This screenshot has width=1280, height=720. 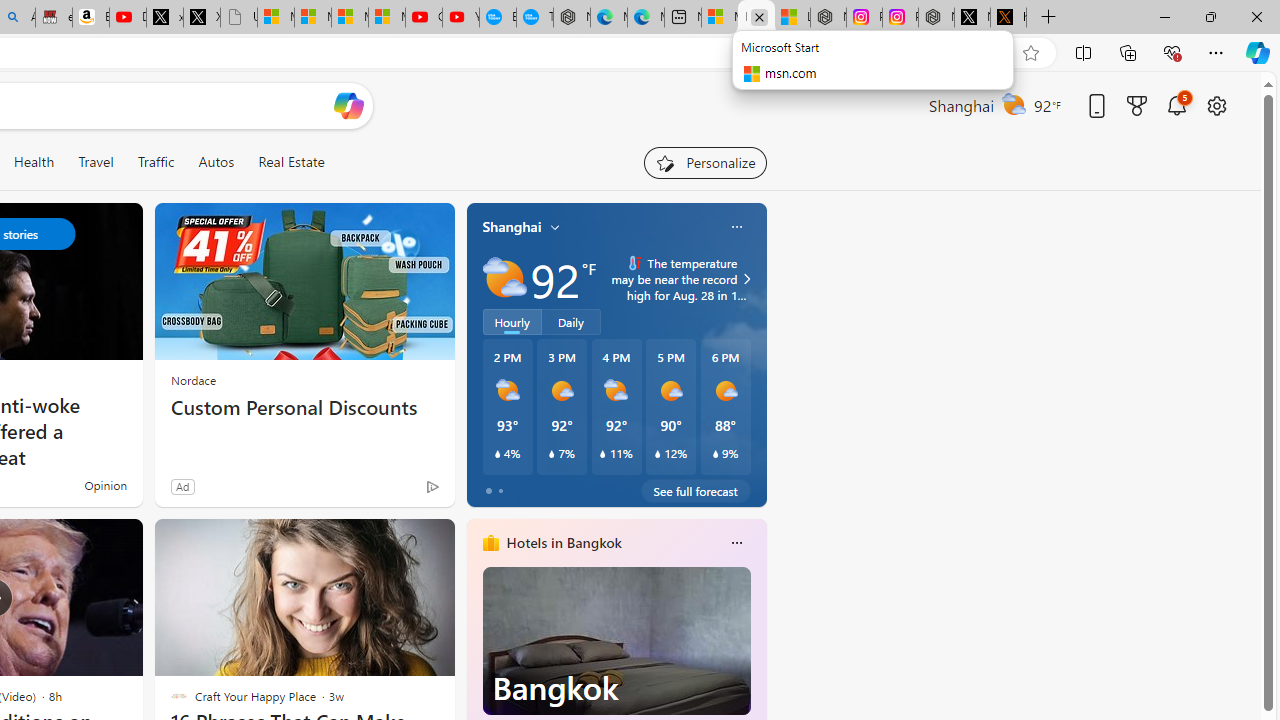 What do you see at coordinates (572, 18) in the screenshot?
I see `Nordace - Nordace has arrived Hong Kong` at bounding box center [572, 18].